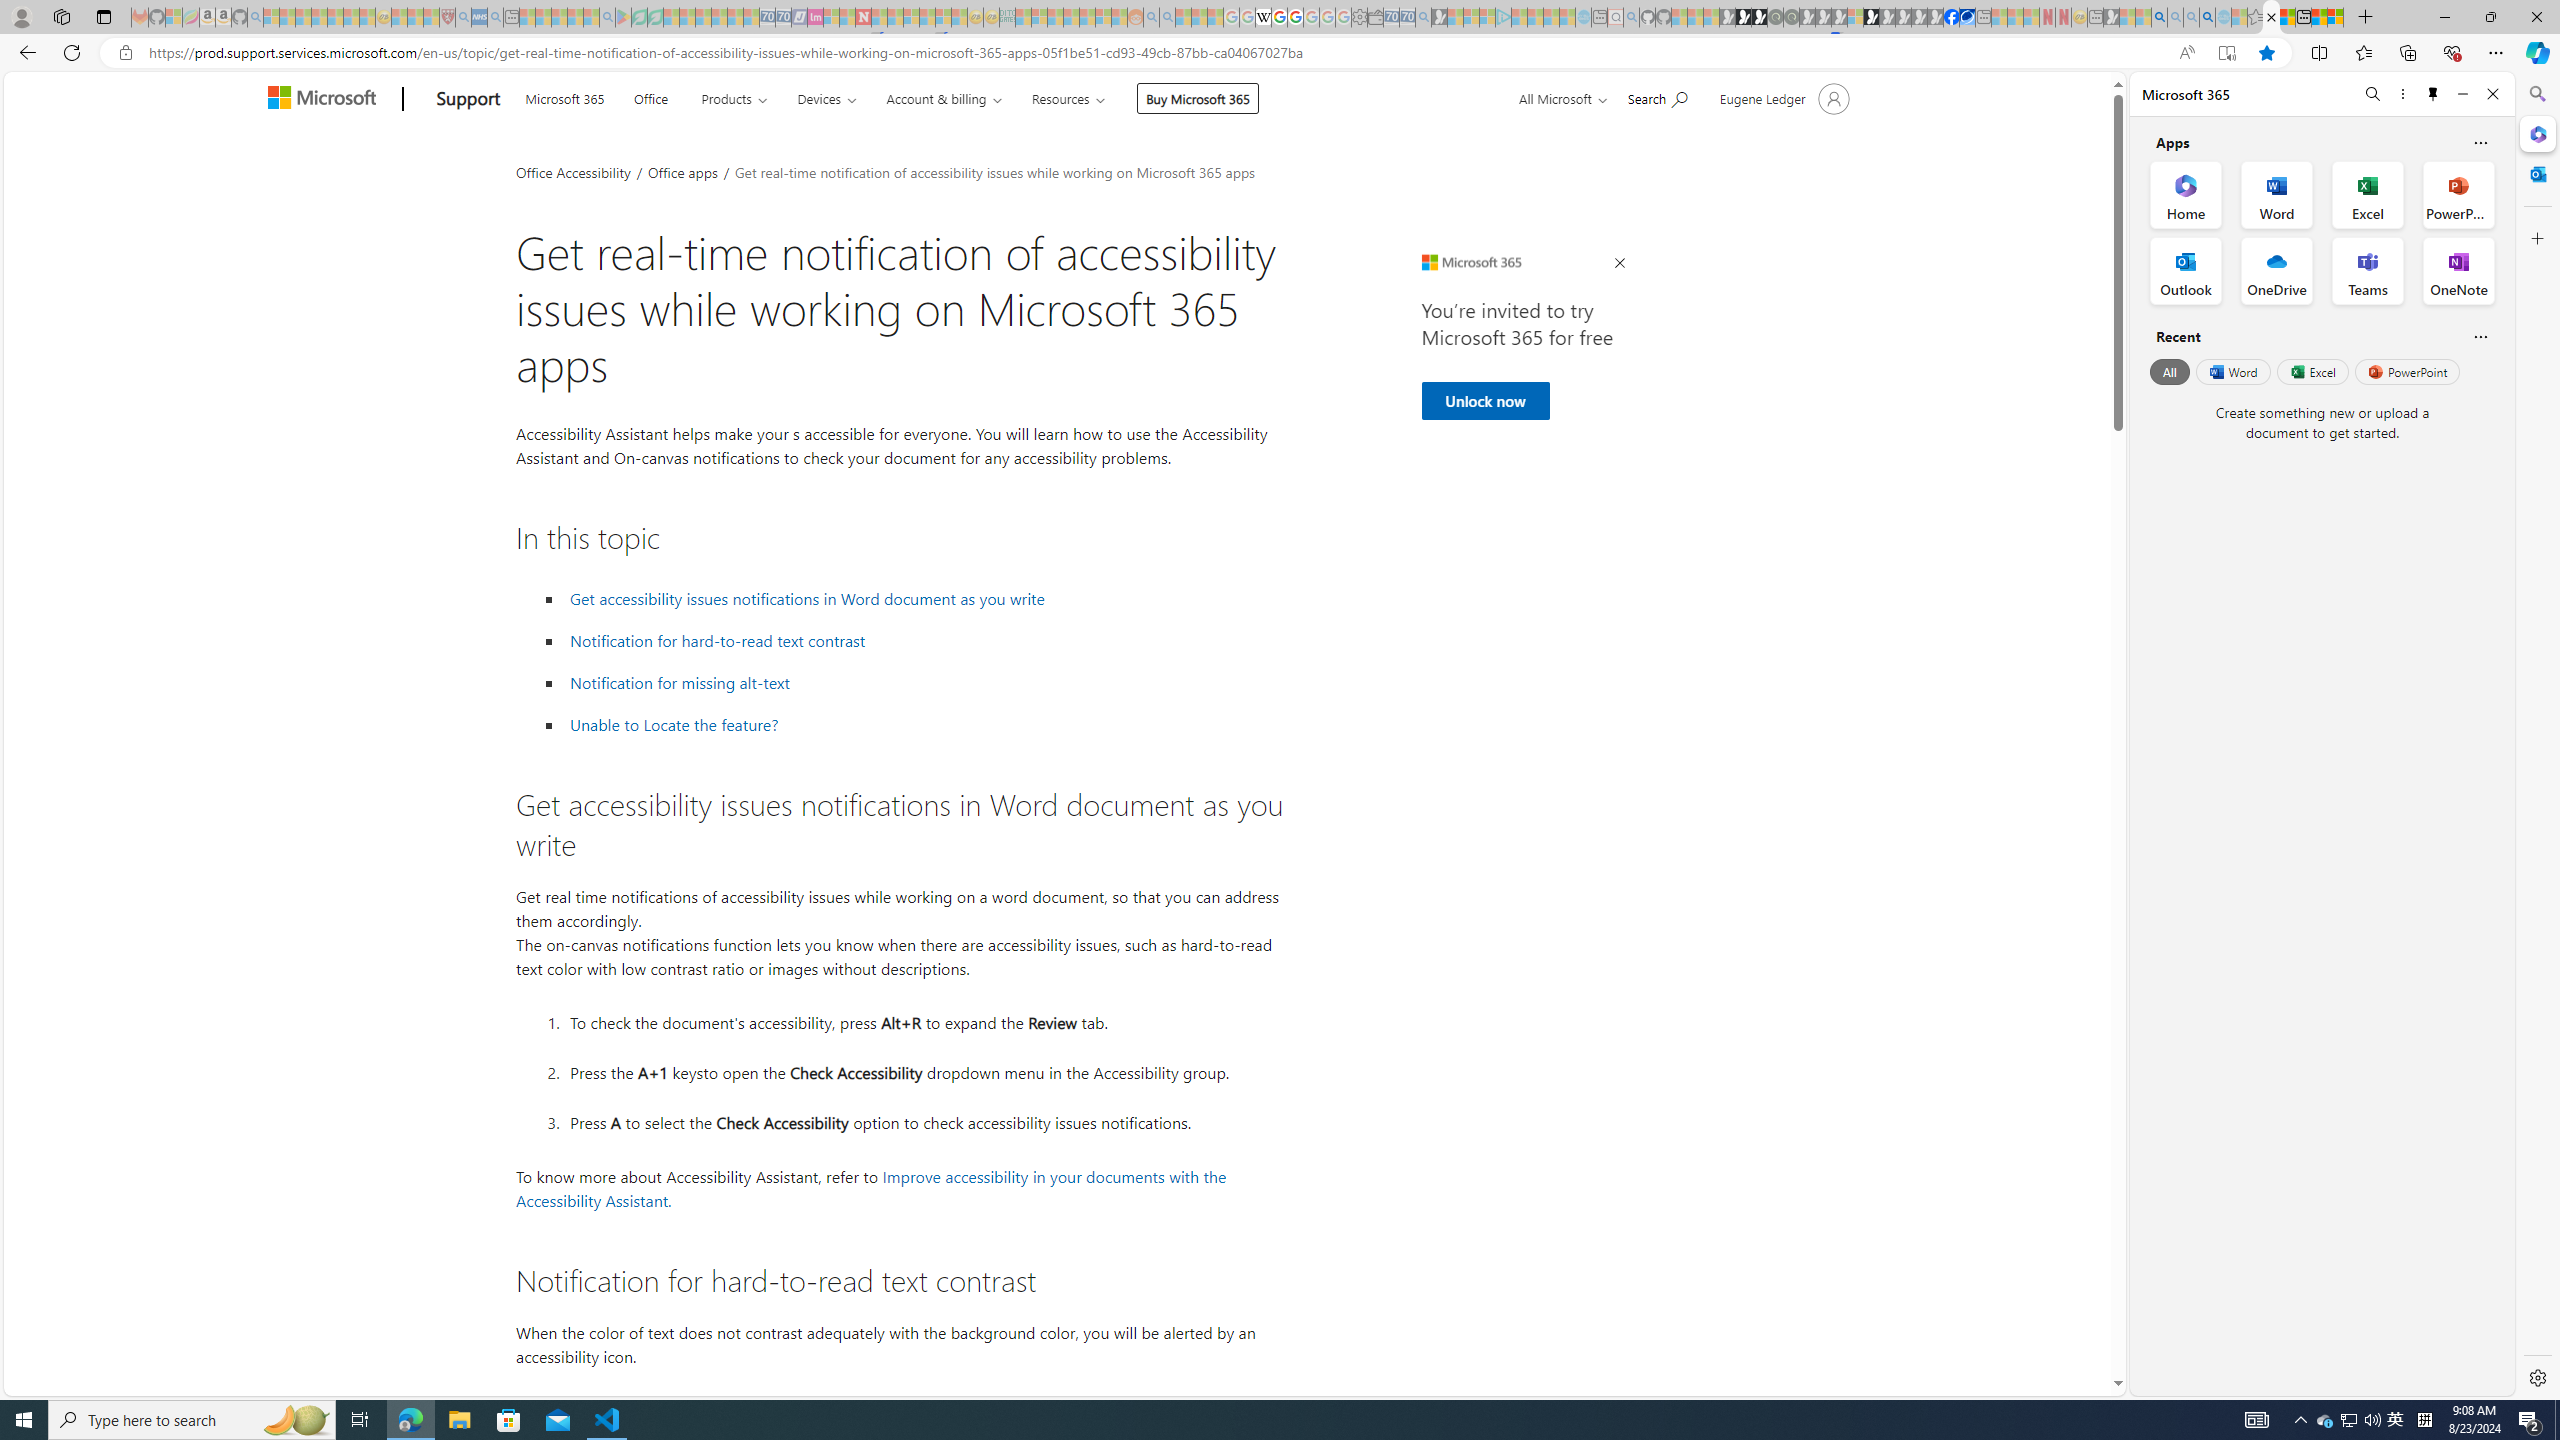 Image resolution: width=2560 pixels, height=1440 pixels. What do you see at coordinates (924, 724) in the screenshot?
I see `Unable to Locate the feature?` at bounding box center [924, 724].